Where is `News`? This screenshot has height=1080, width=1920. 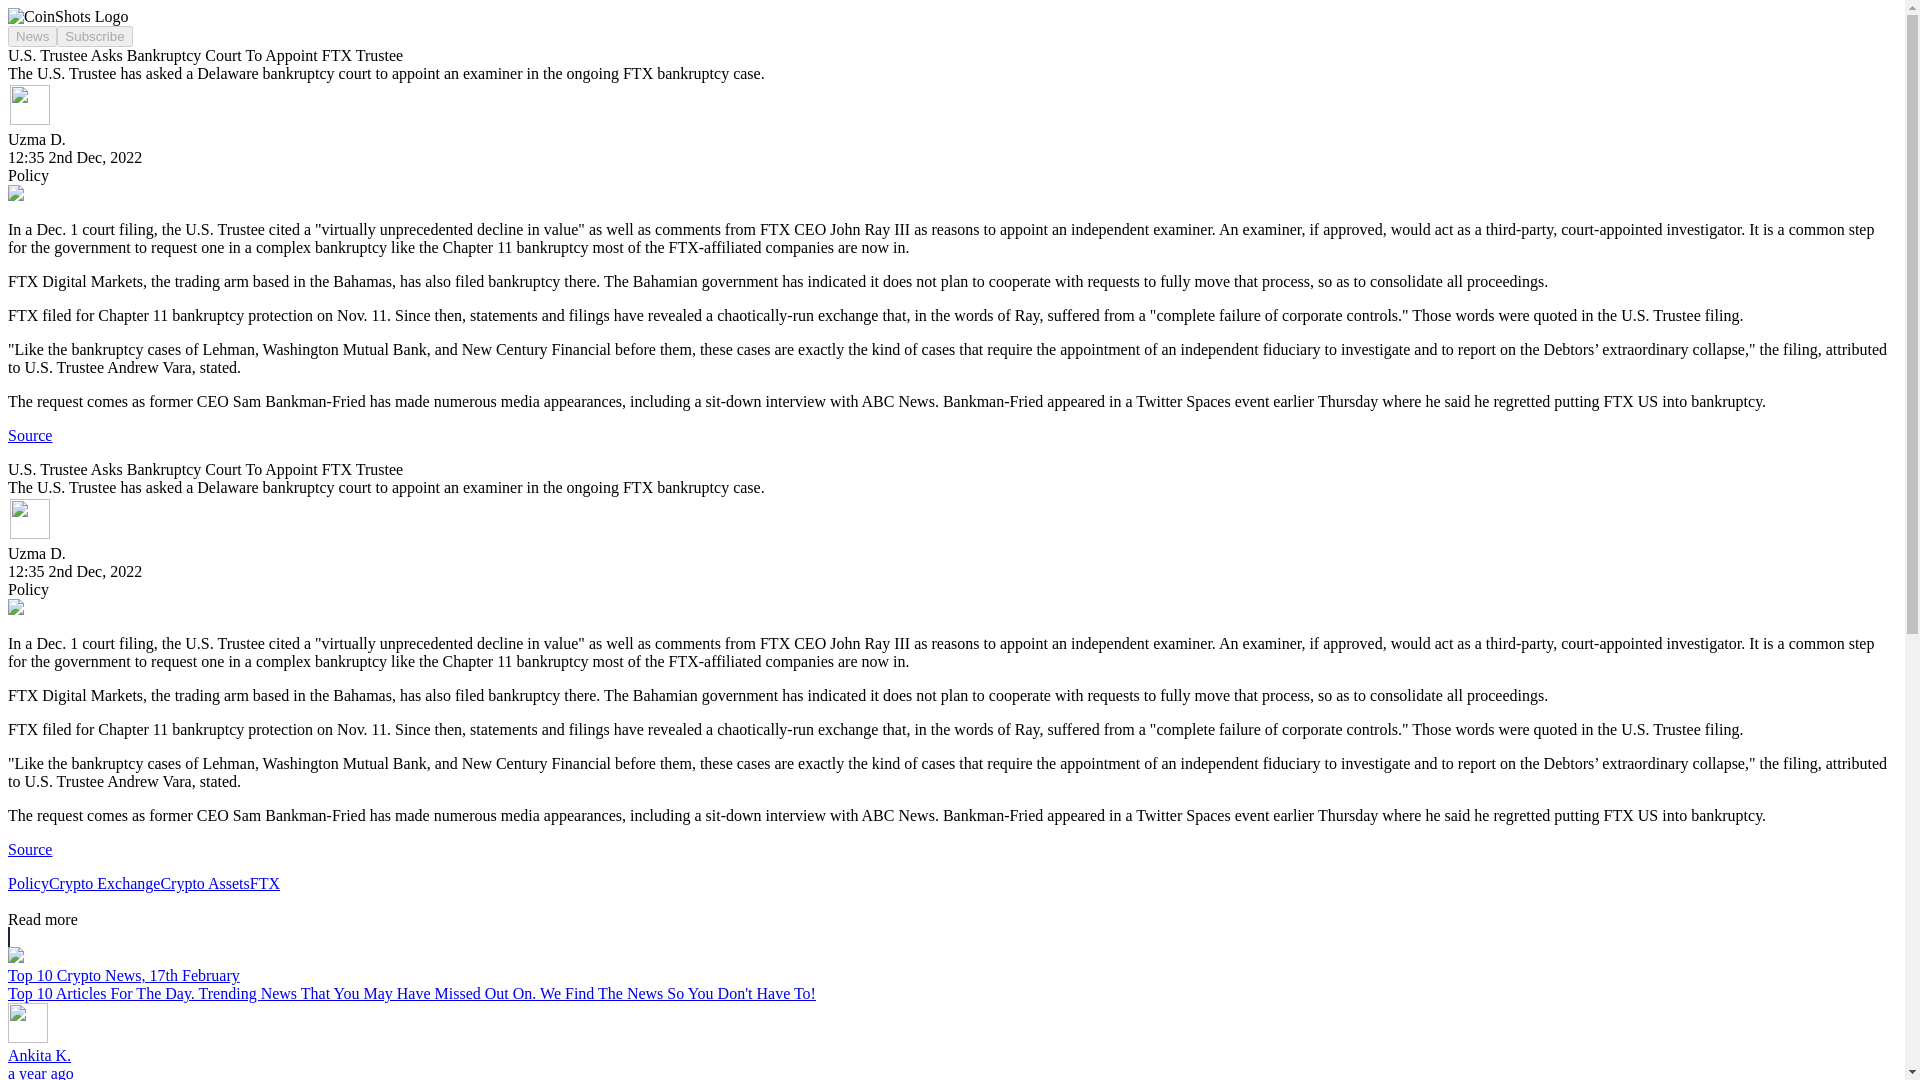 News is located at coordinates (32, 36).